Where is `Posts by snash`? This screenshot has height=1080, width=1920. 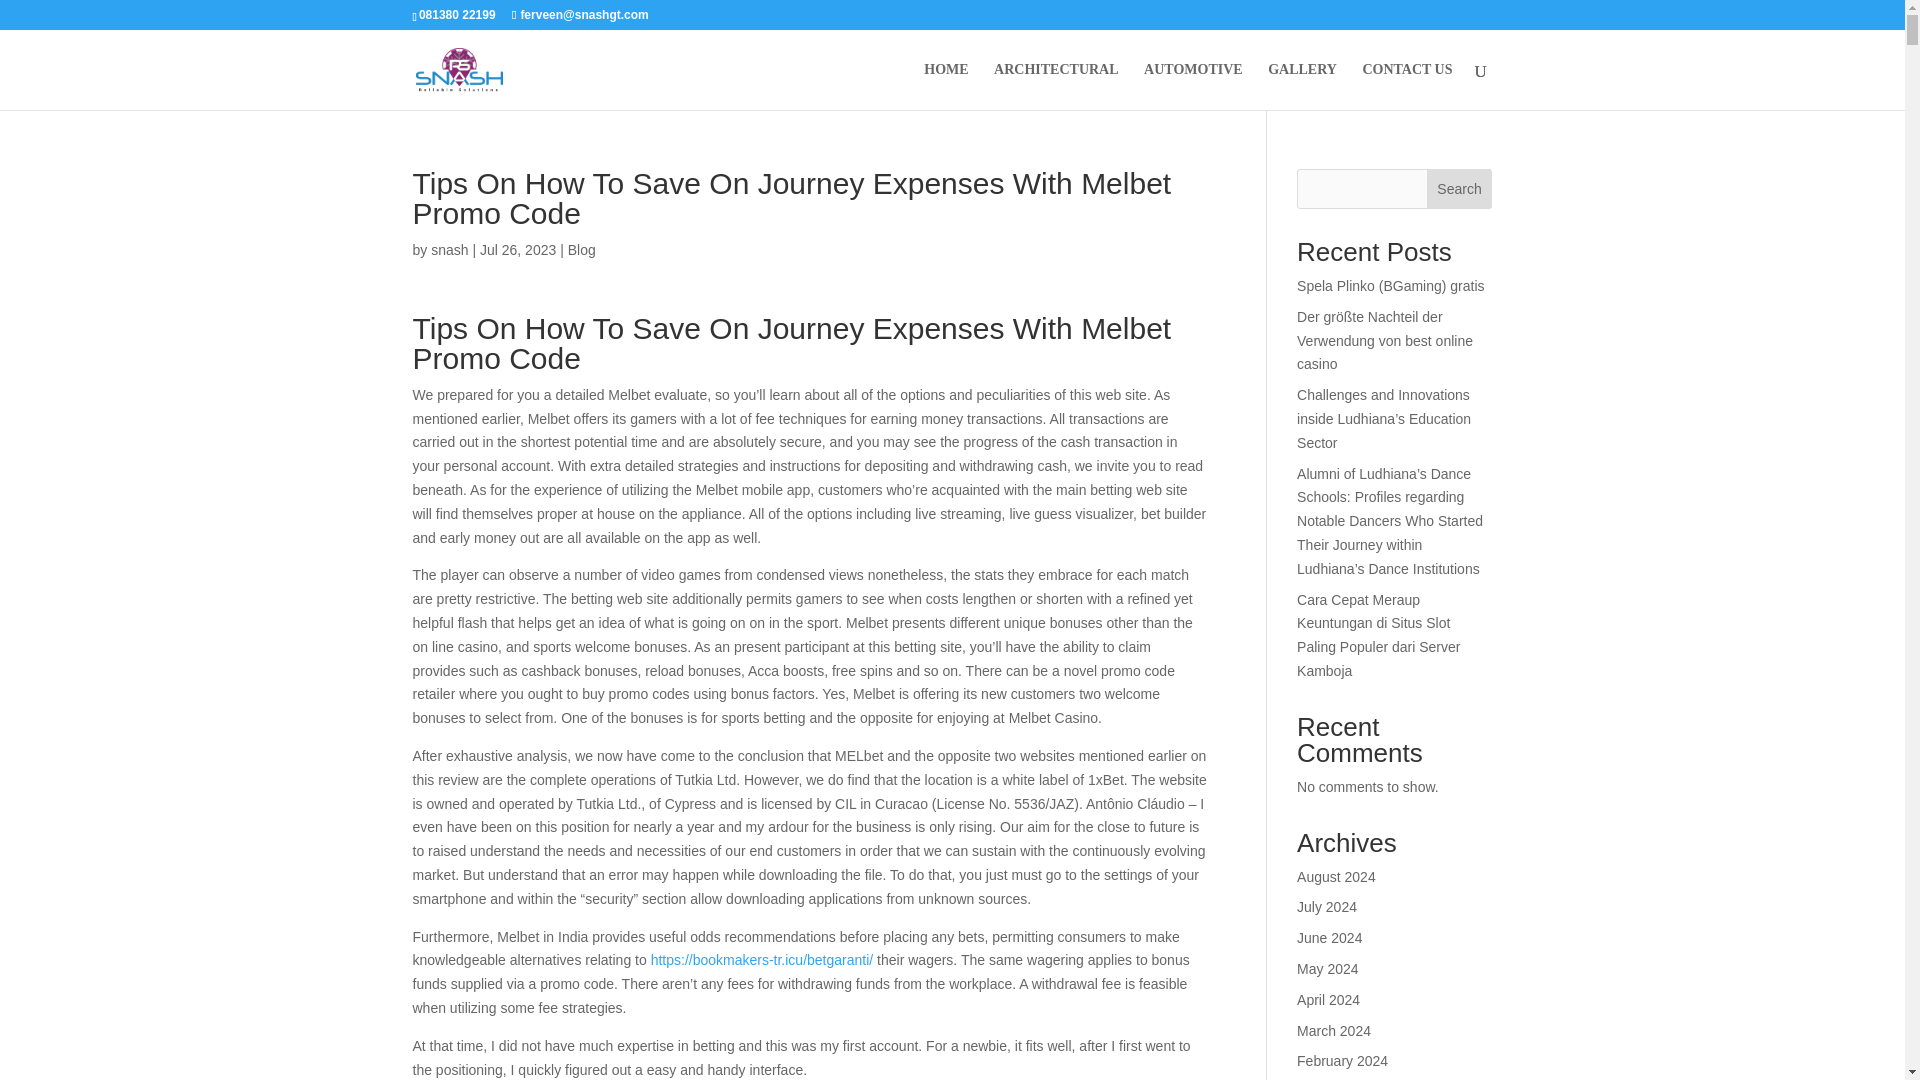
Posts by snash is located at coordinates (449, 250).